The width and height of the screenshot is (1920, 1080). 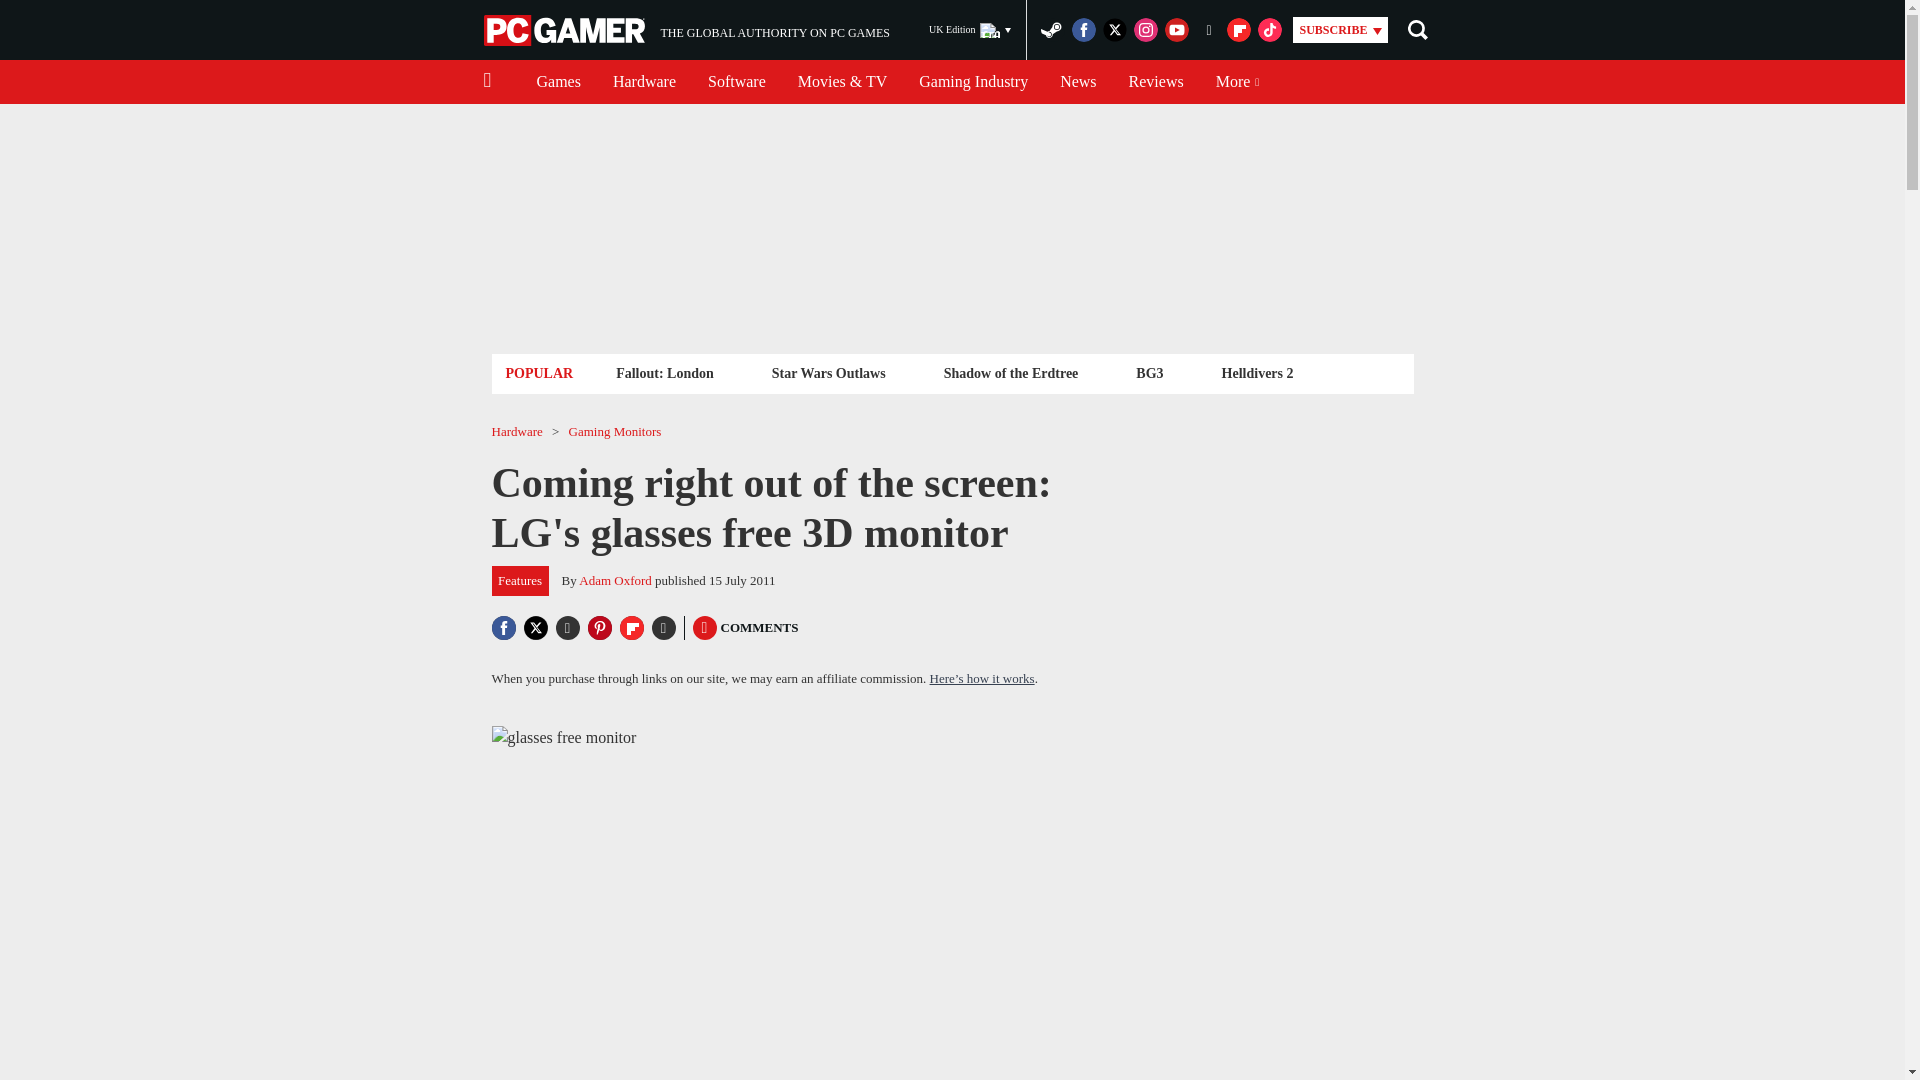 I want to click on Games, so click(x=686, y=30).